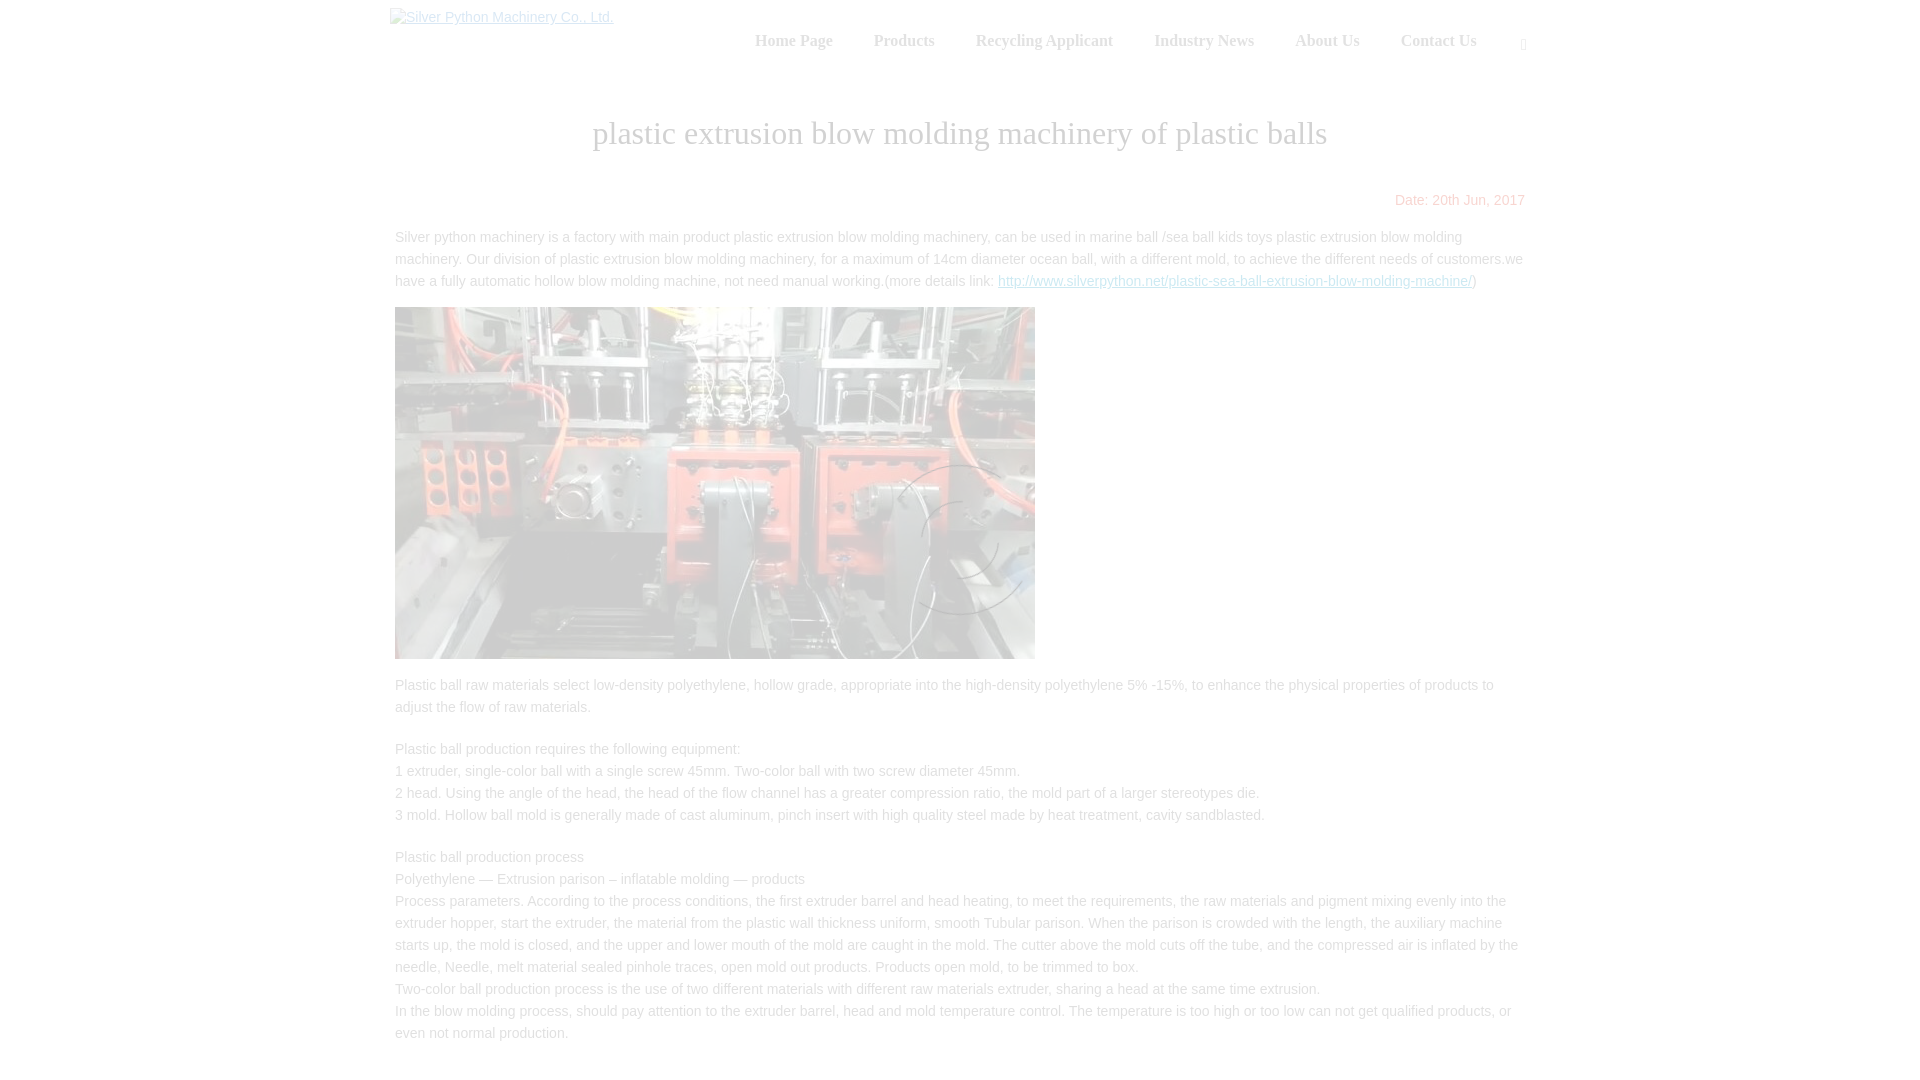 This screenshot has width=1920, height=1080. Describe the element at coordinates (1438, 42) in the screenshot. I see `Contact Us` at that location.